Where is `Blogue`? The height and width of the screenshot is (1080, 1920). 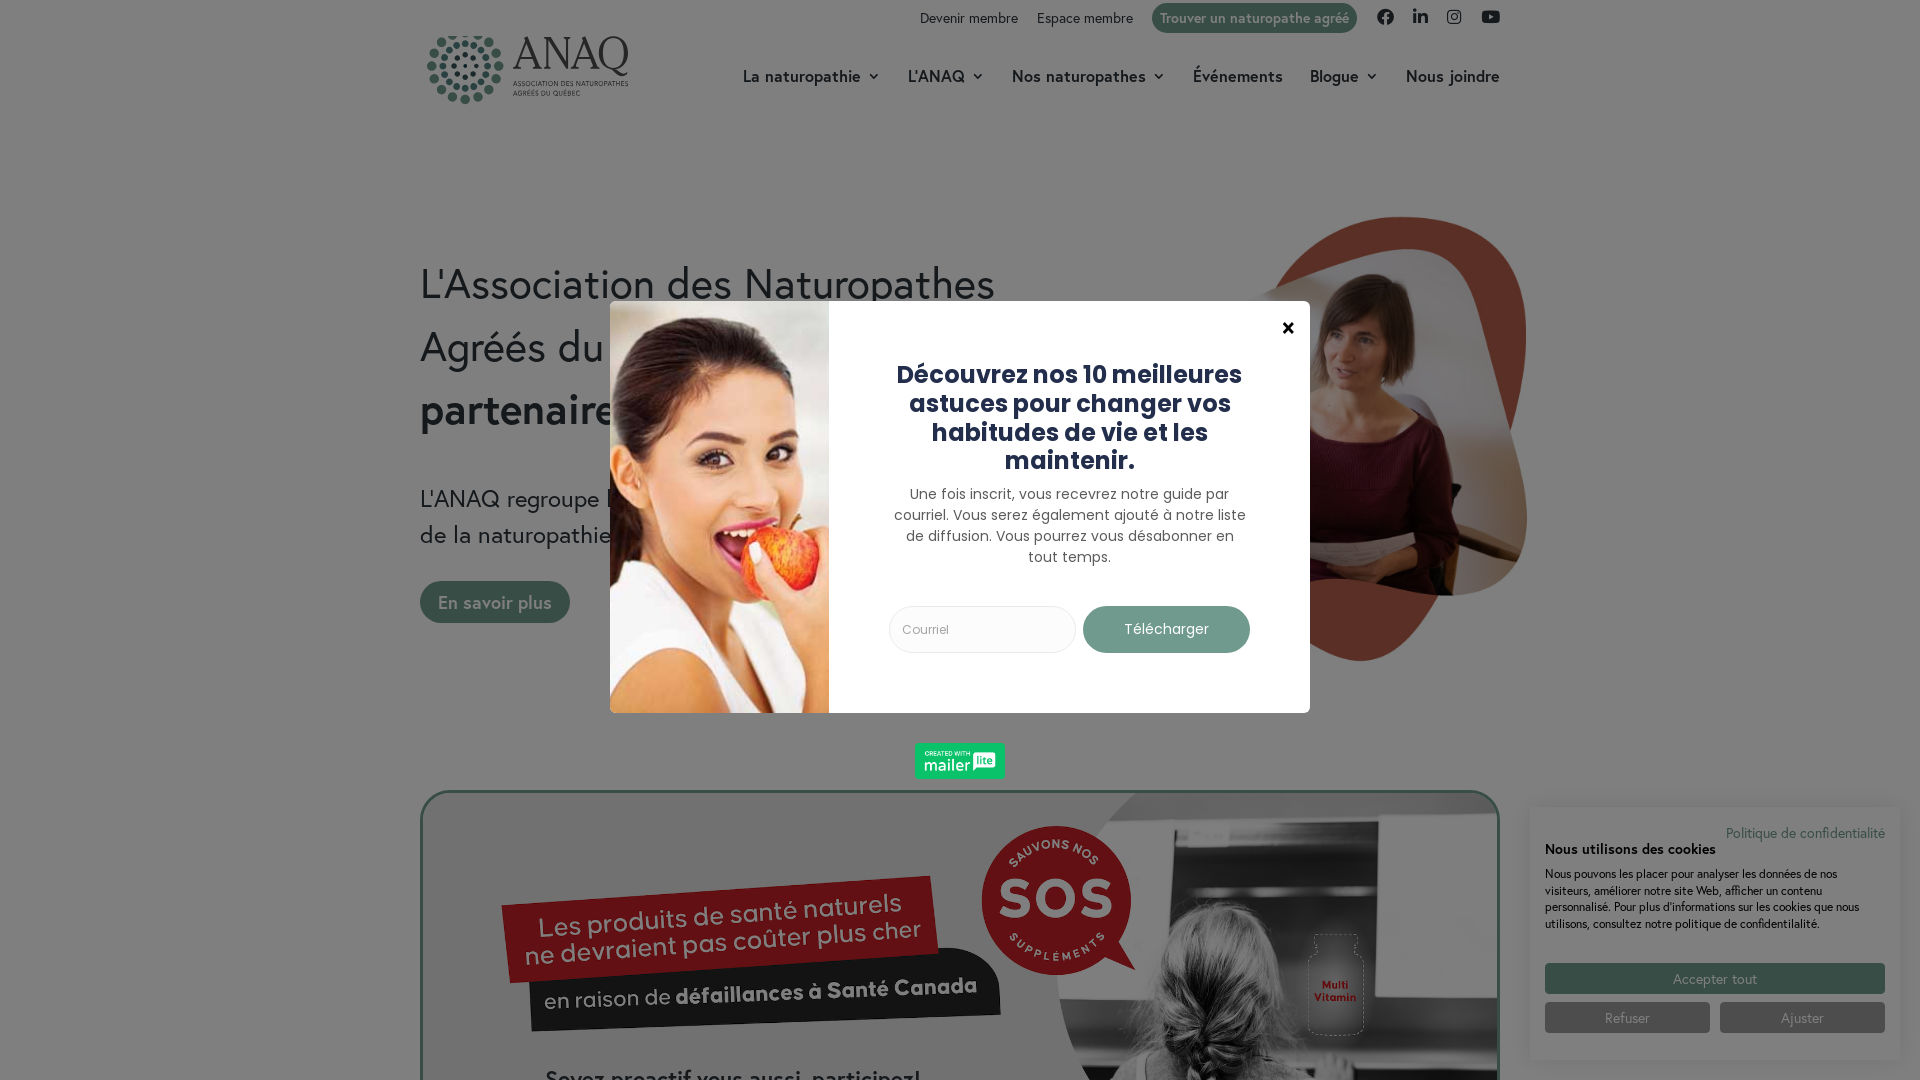
Blogue is located at coordinates (1344, 92).